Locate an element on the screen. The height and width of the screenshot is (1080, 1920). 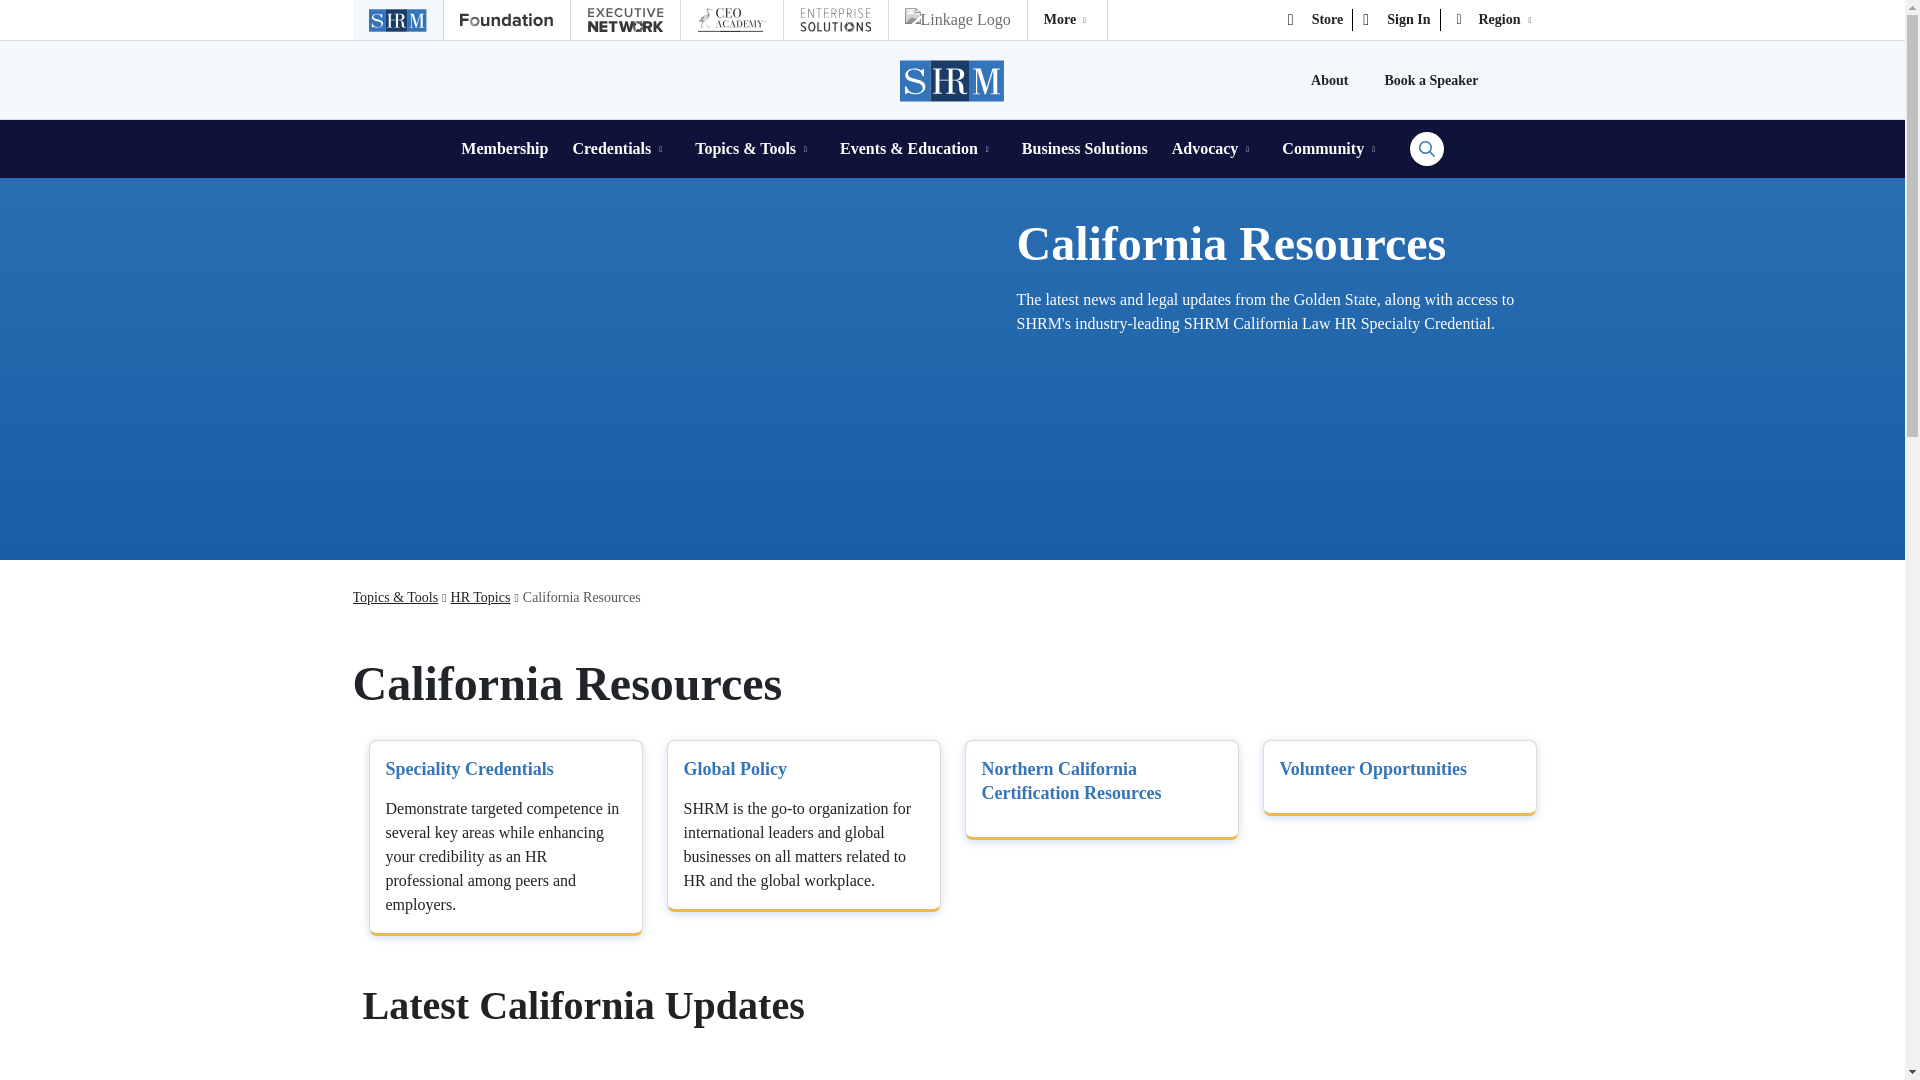
Book a Speaker is located at coordinates (1431, 80).